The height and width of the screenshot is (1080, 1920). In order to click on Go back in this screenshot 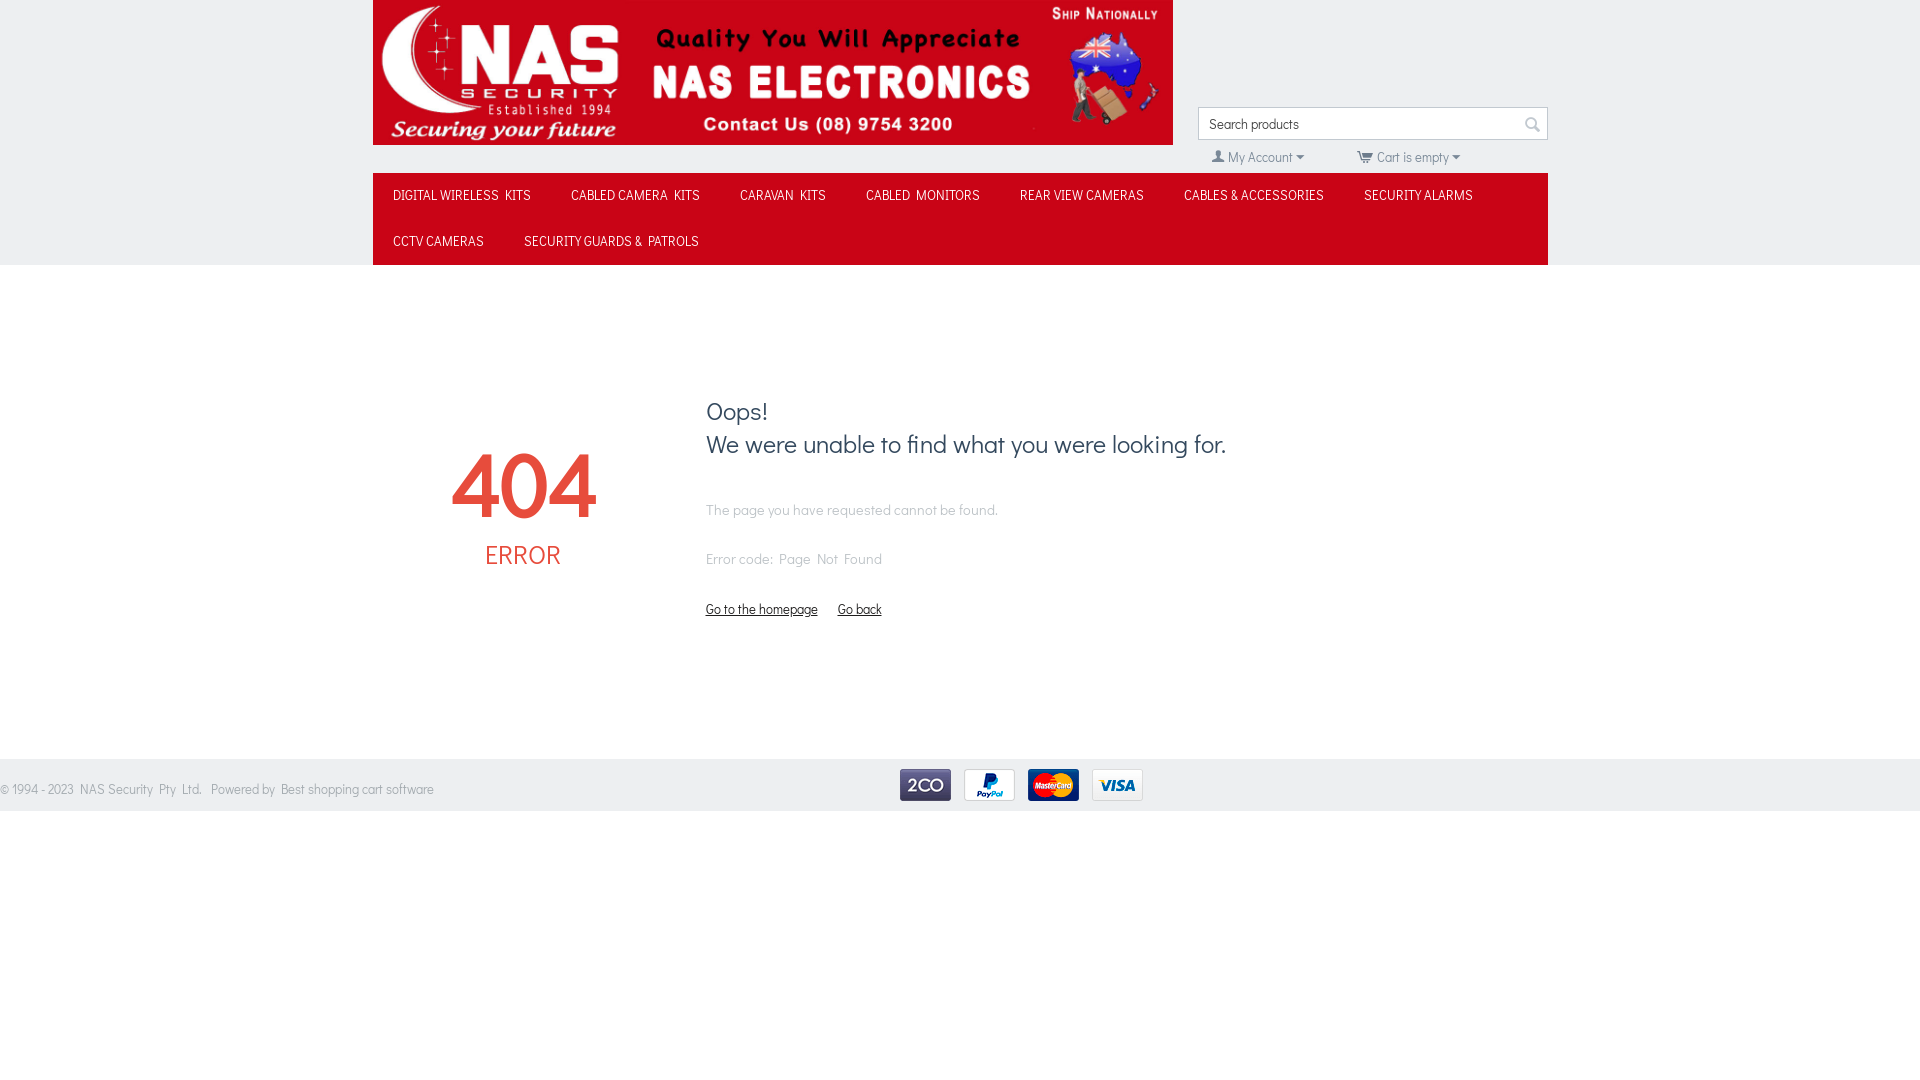, I will do `click(860, 608)`.